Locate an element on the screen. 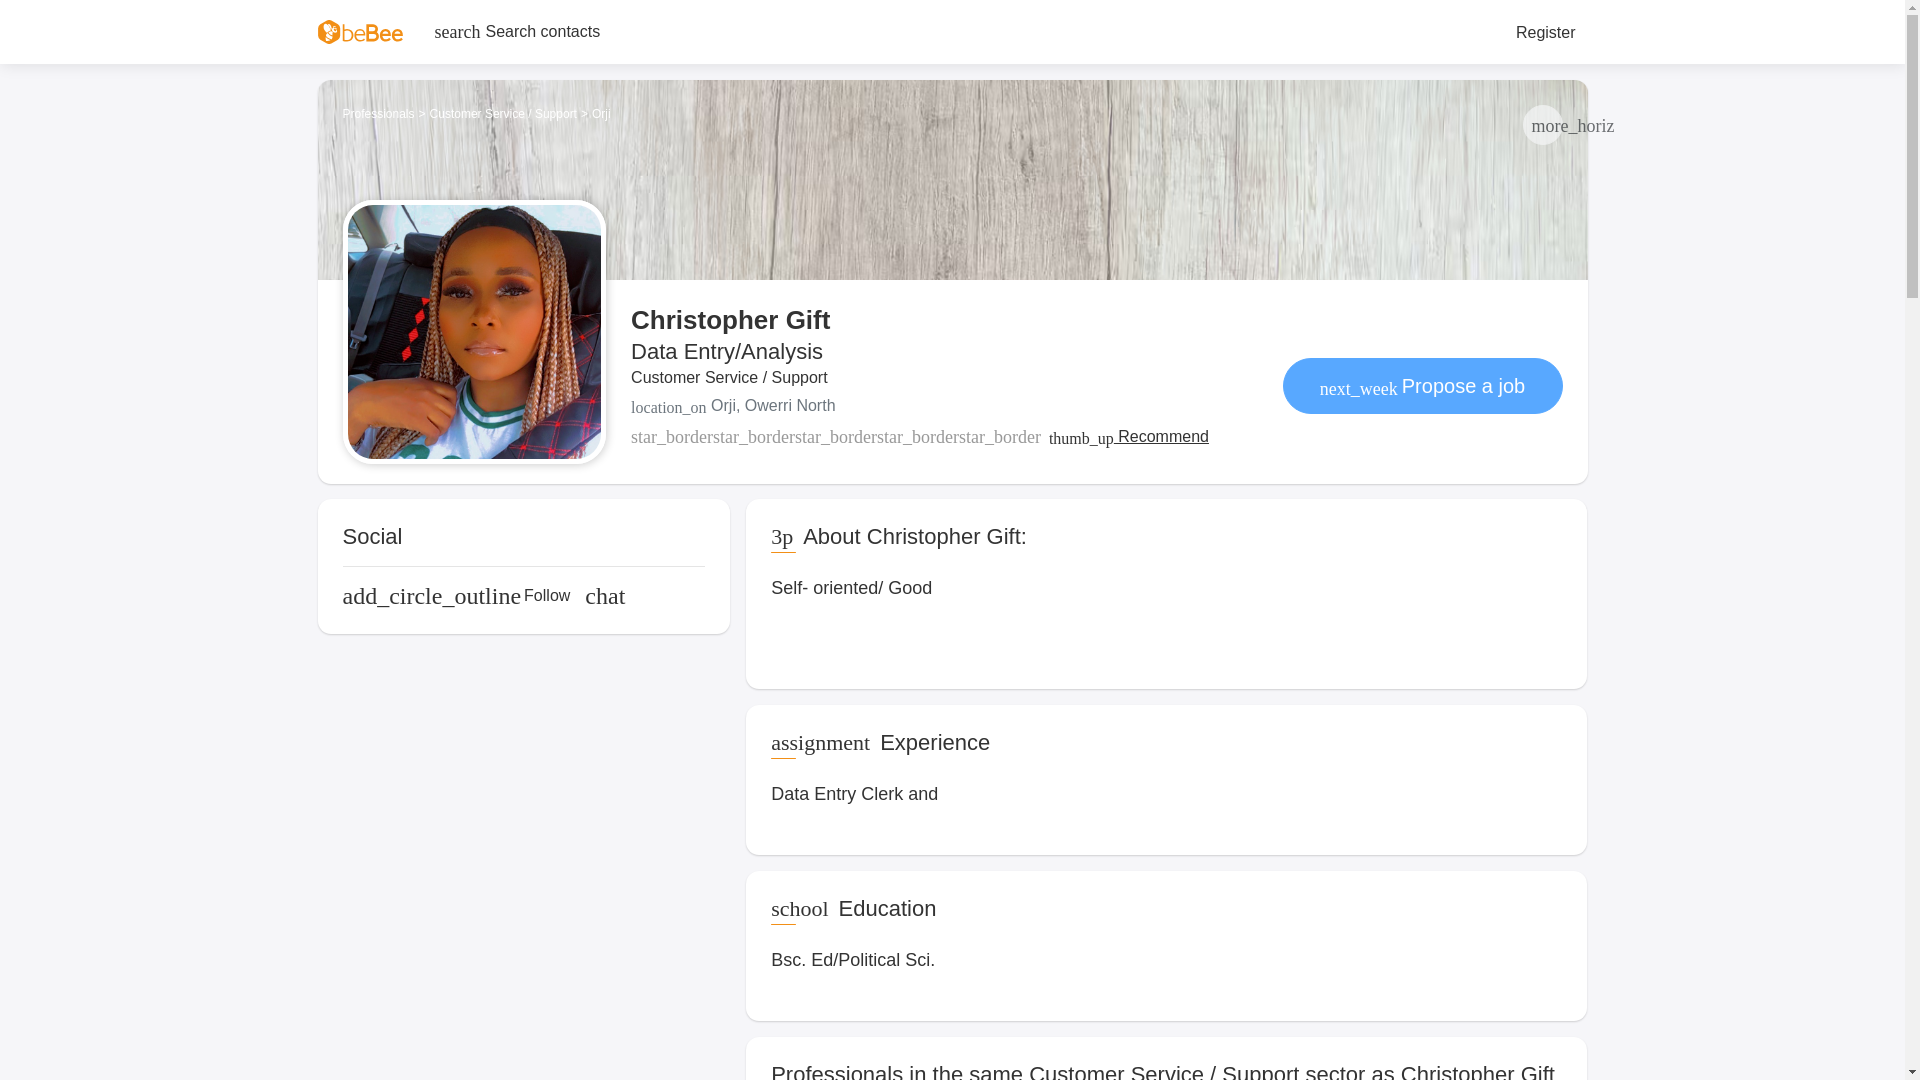 The image size is (1920, 1080). Orji, Owerri North is located at coordinates (920, 406).